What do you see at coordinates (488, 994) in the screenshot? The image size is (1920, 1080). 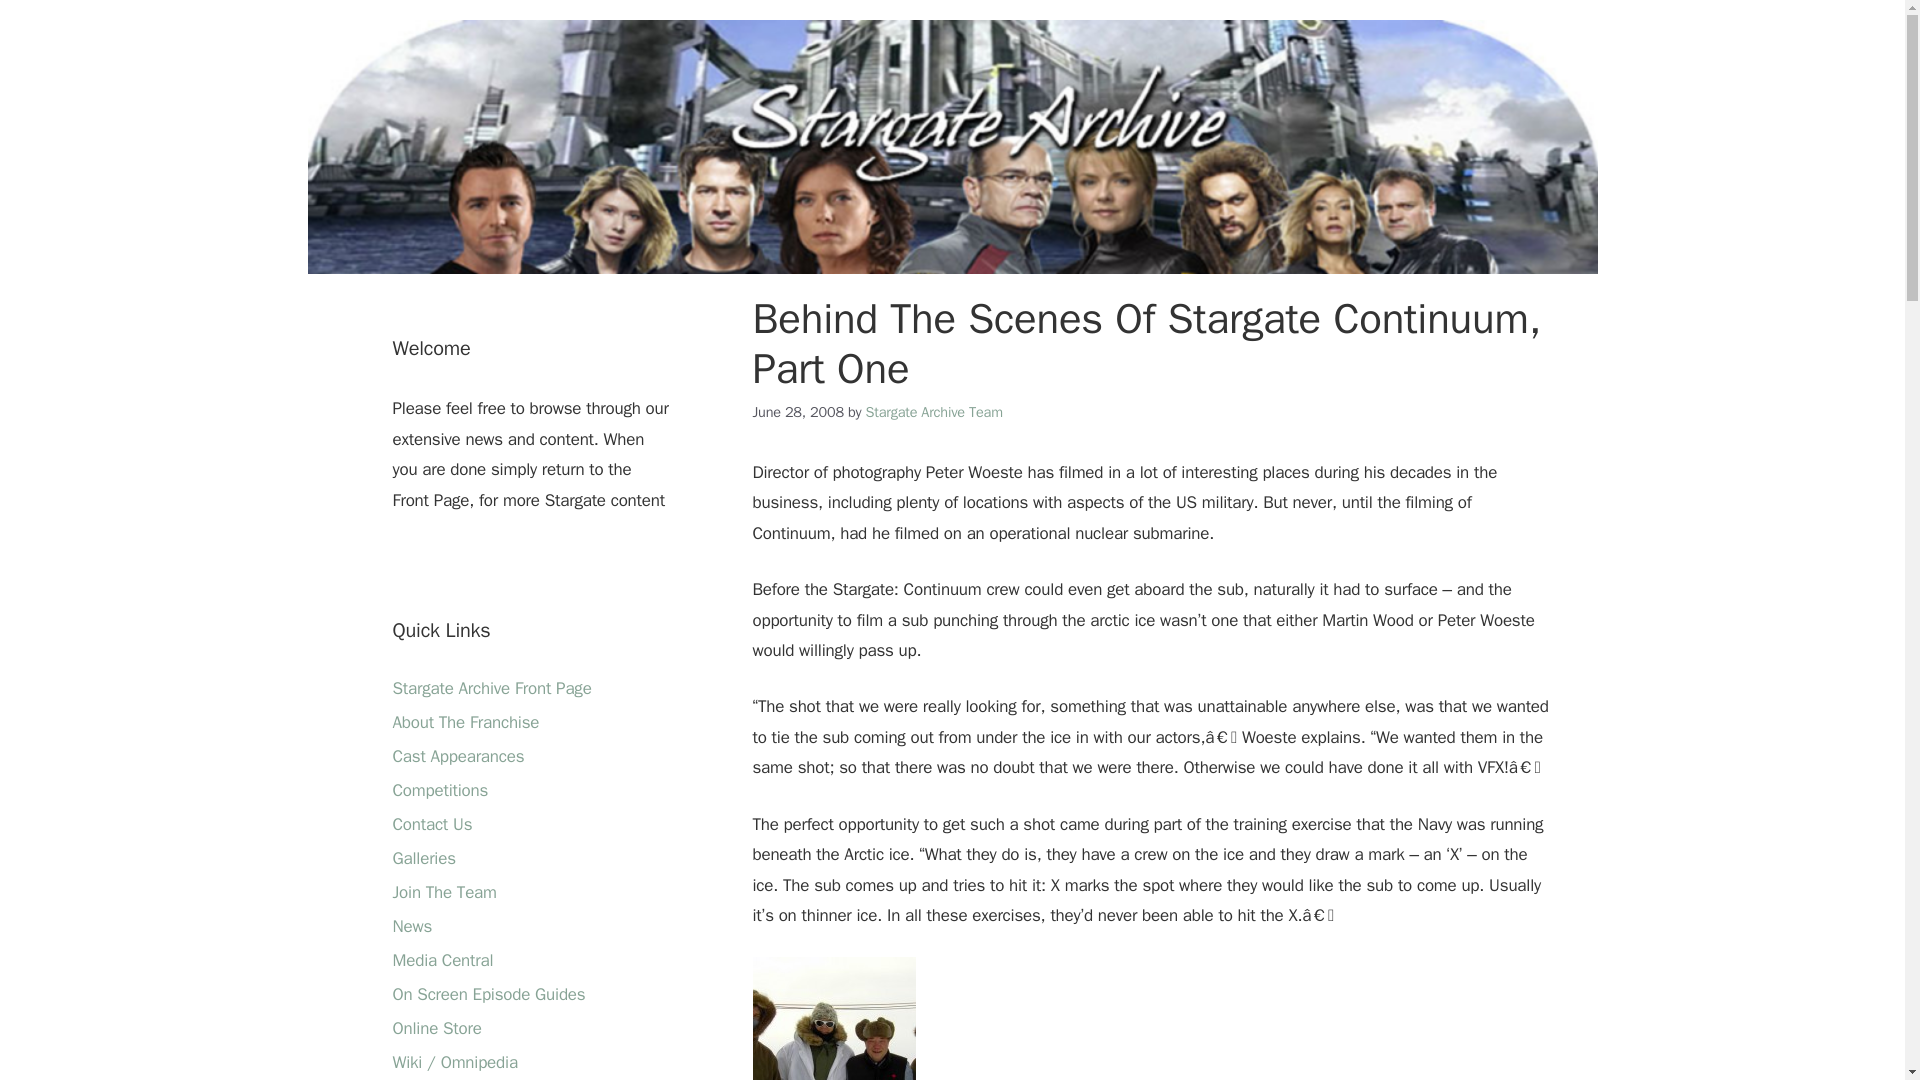 I see `On Screen Episode Guides` at bounding box center [488, 994].